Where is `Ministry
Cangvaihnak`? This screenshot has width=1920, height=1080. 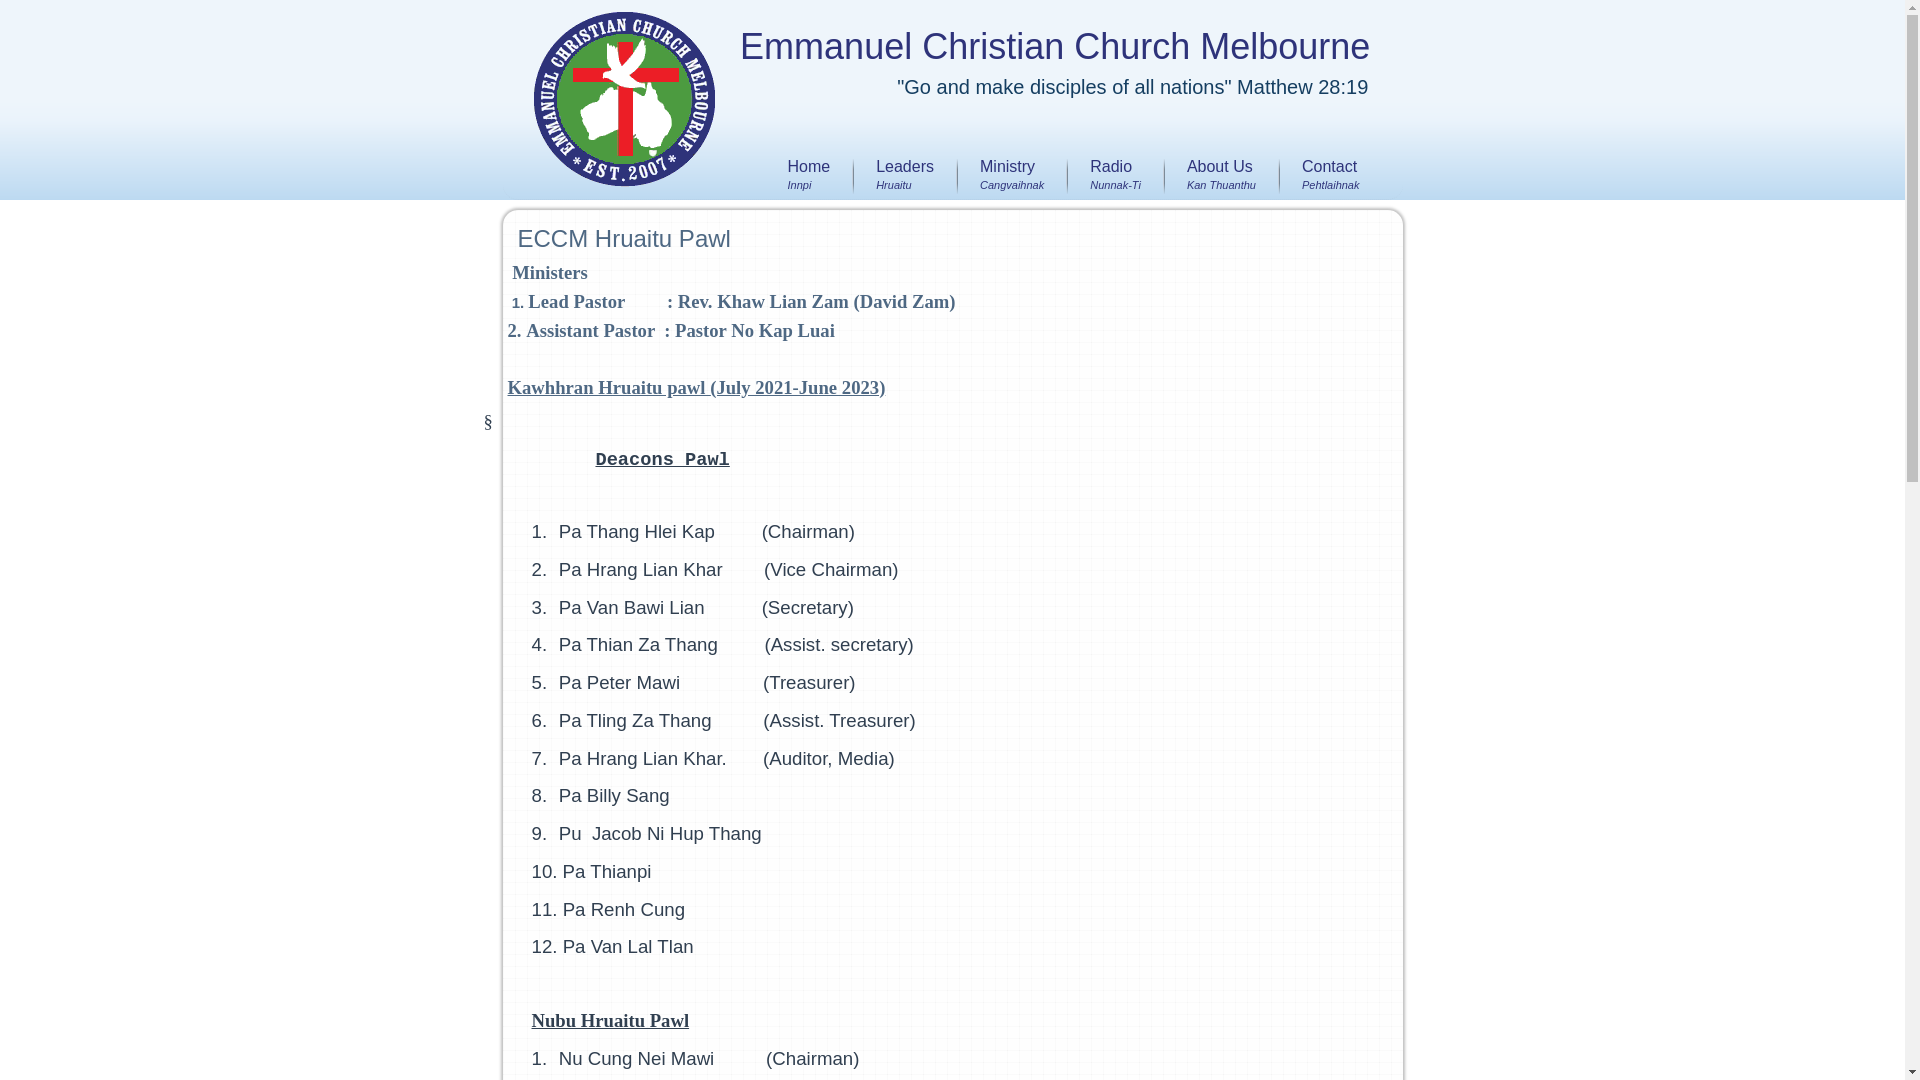 Ministry
Cangvaihnak is located at coordinates (1012, 176).